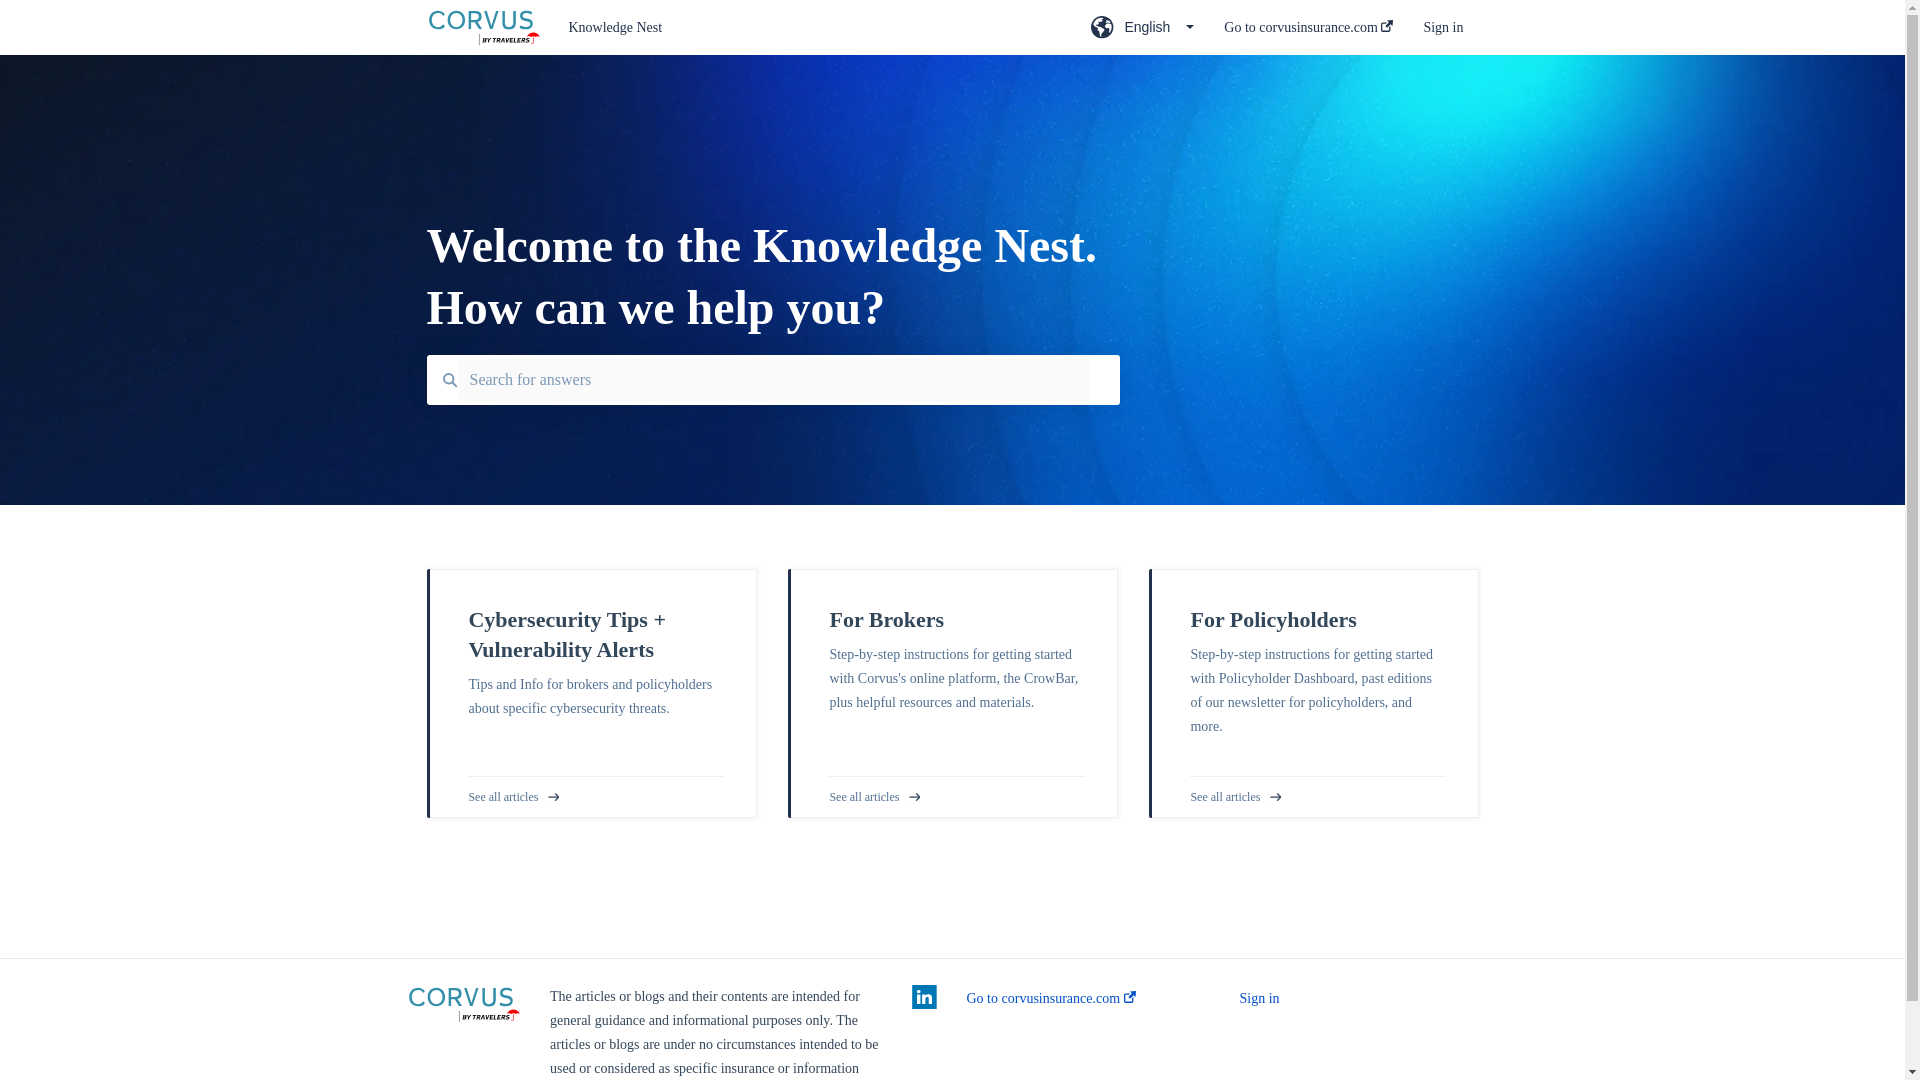 Image resolution: width=1920 pixels, height=1080 pixels. What do you see at coordinates (1050, 998) in the screenshot?
I see `Go to corvusinsurance.com` at bounding box center [1050, 998].